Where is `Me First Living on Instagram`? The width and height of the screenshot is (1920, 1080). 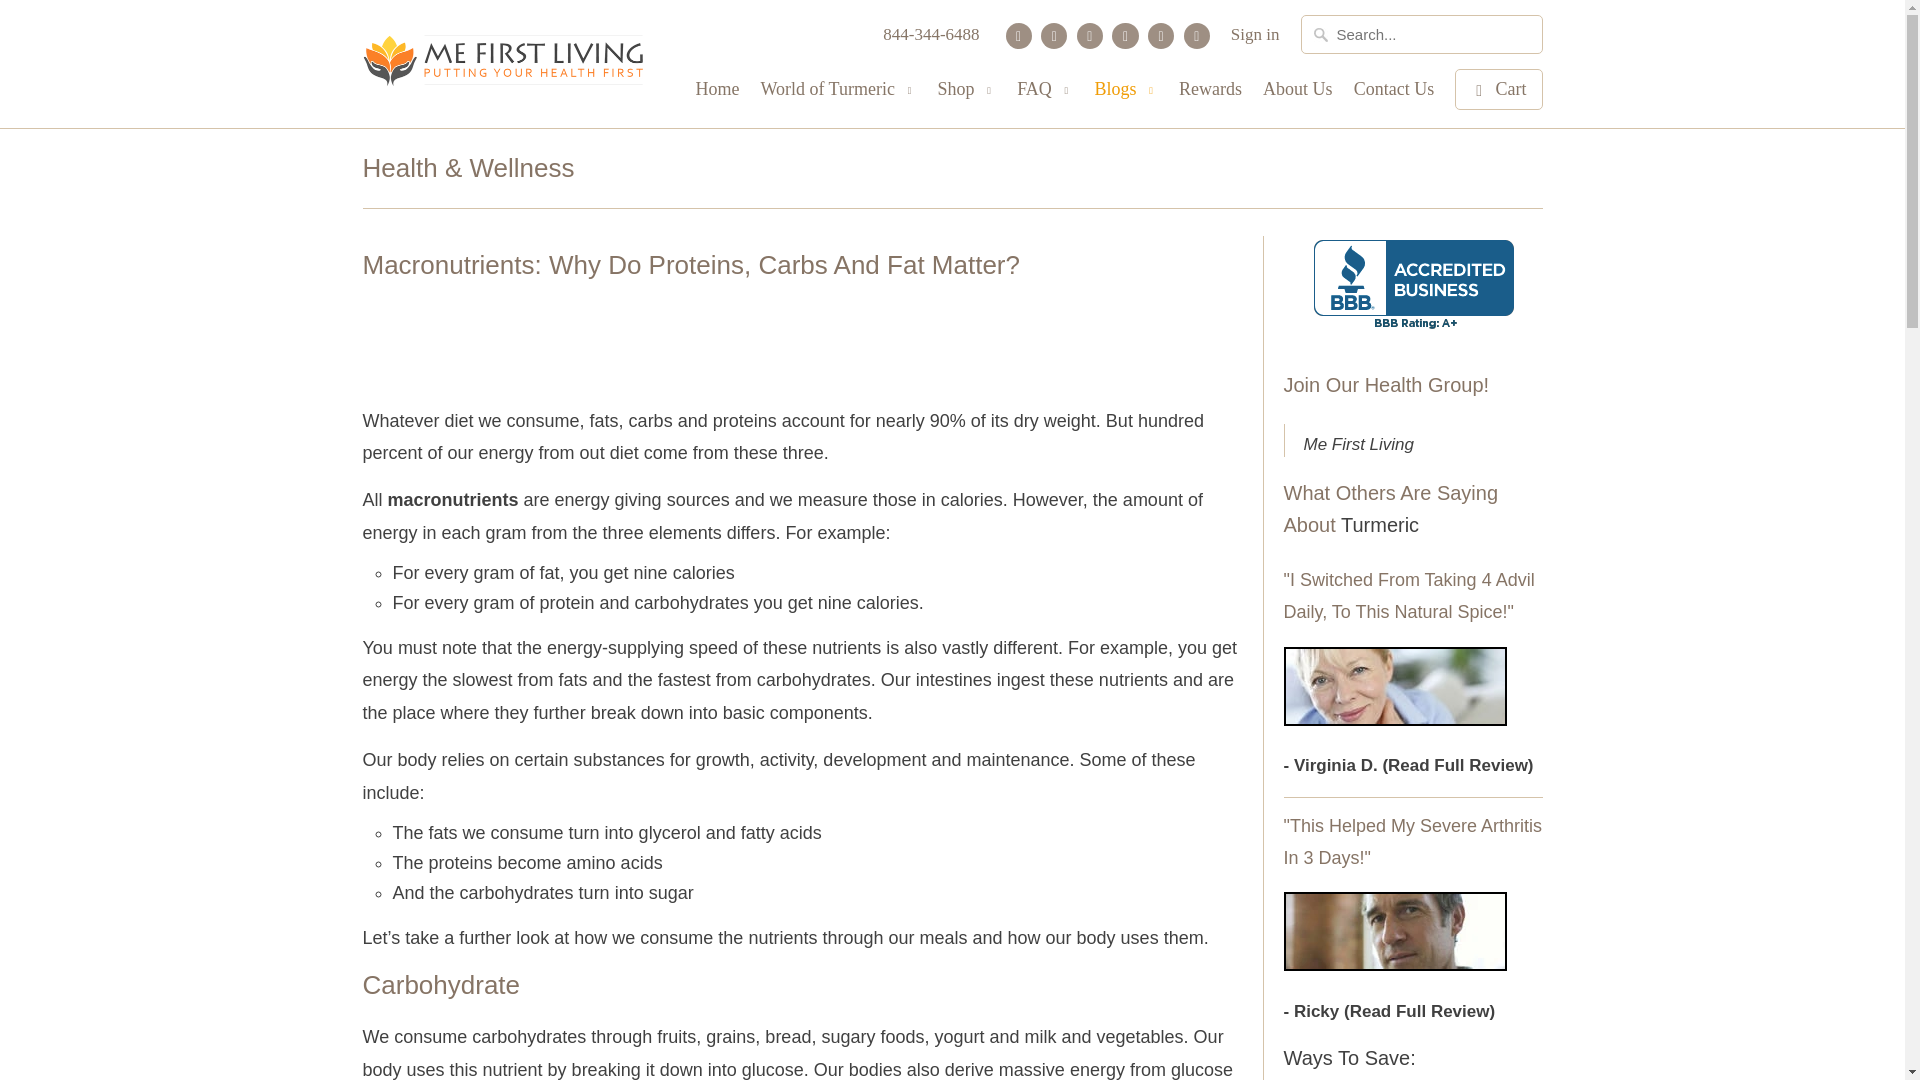
Me First Living on Instagram is located at coordinates (1160, 35).